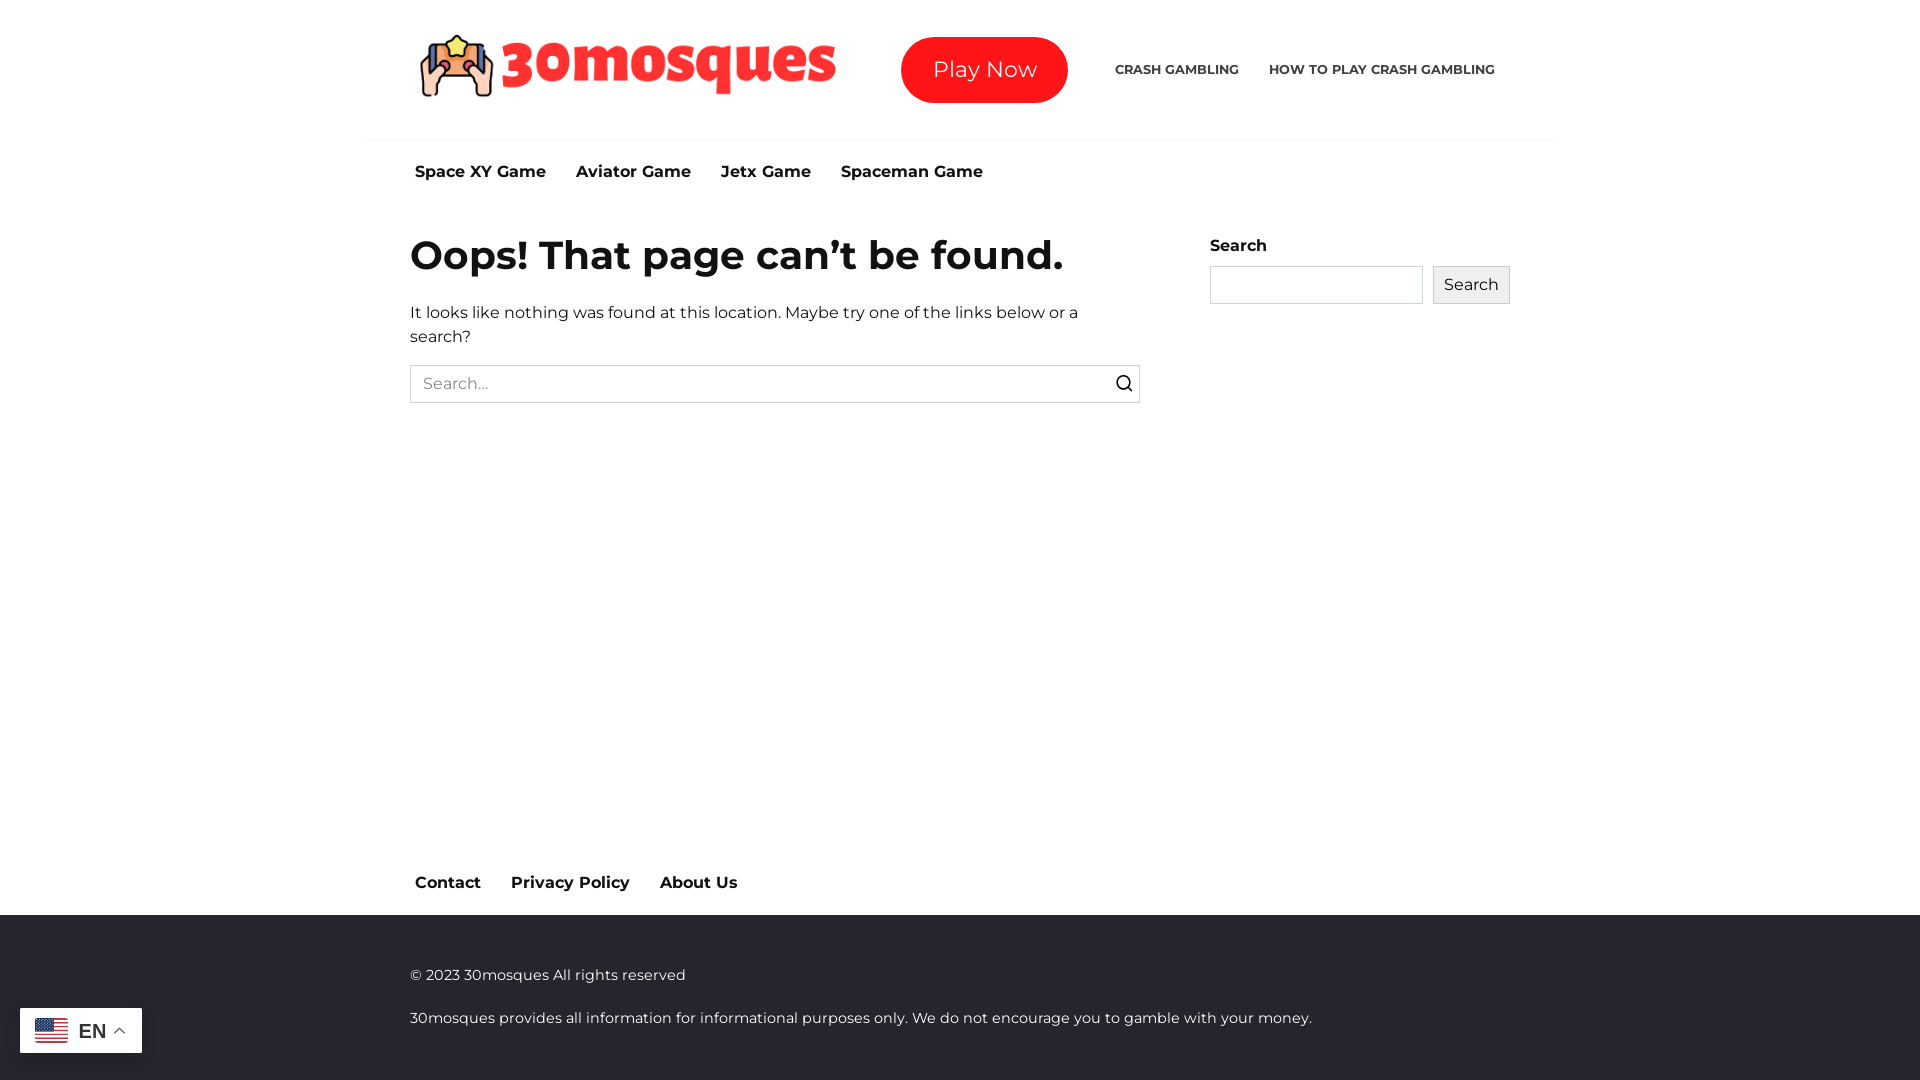 The height and width of the screenshot is (1080, 1920). What do you see at coordinates (570, 883) in the screenshot?
I see `Privacy Policy` at bounding box center [570, 883].